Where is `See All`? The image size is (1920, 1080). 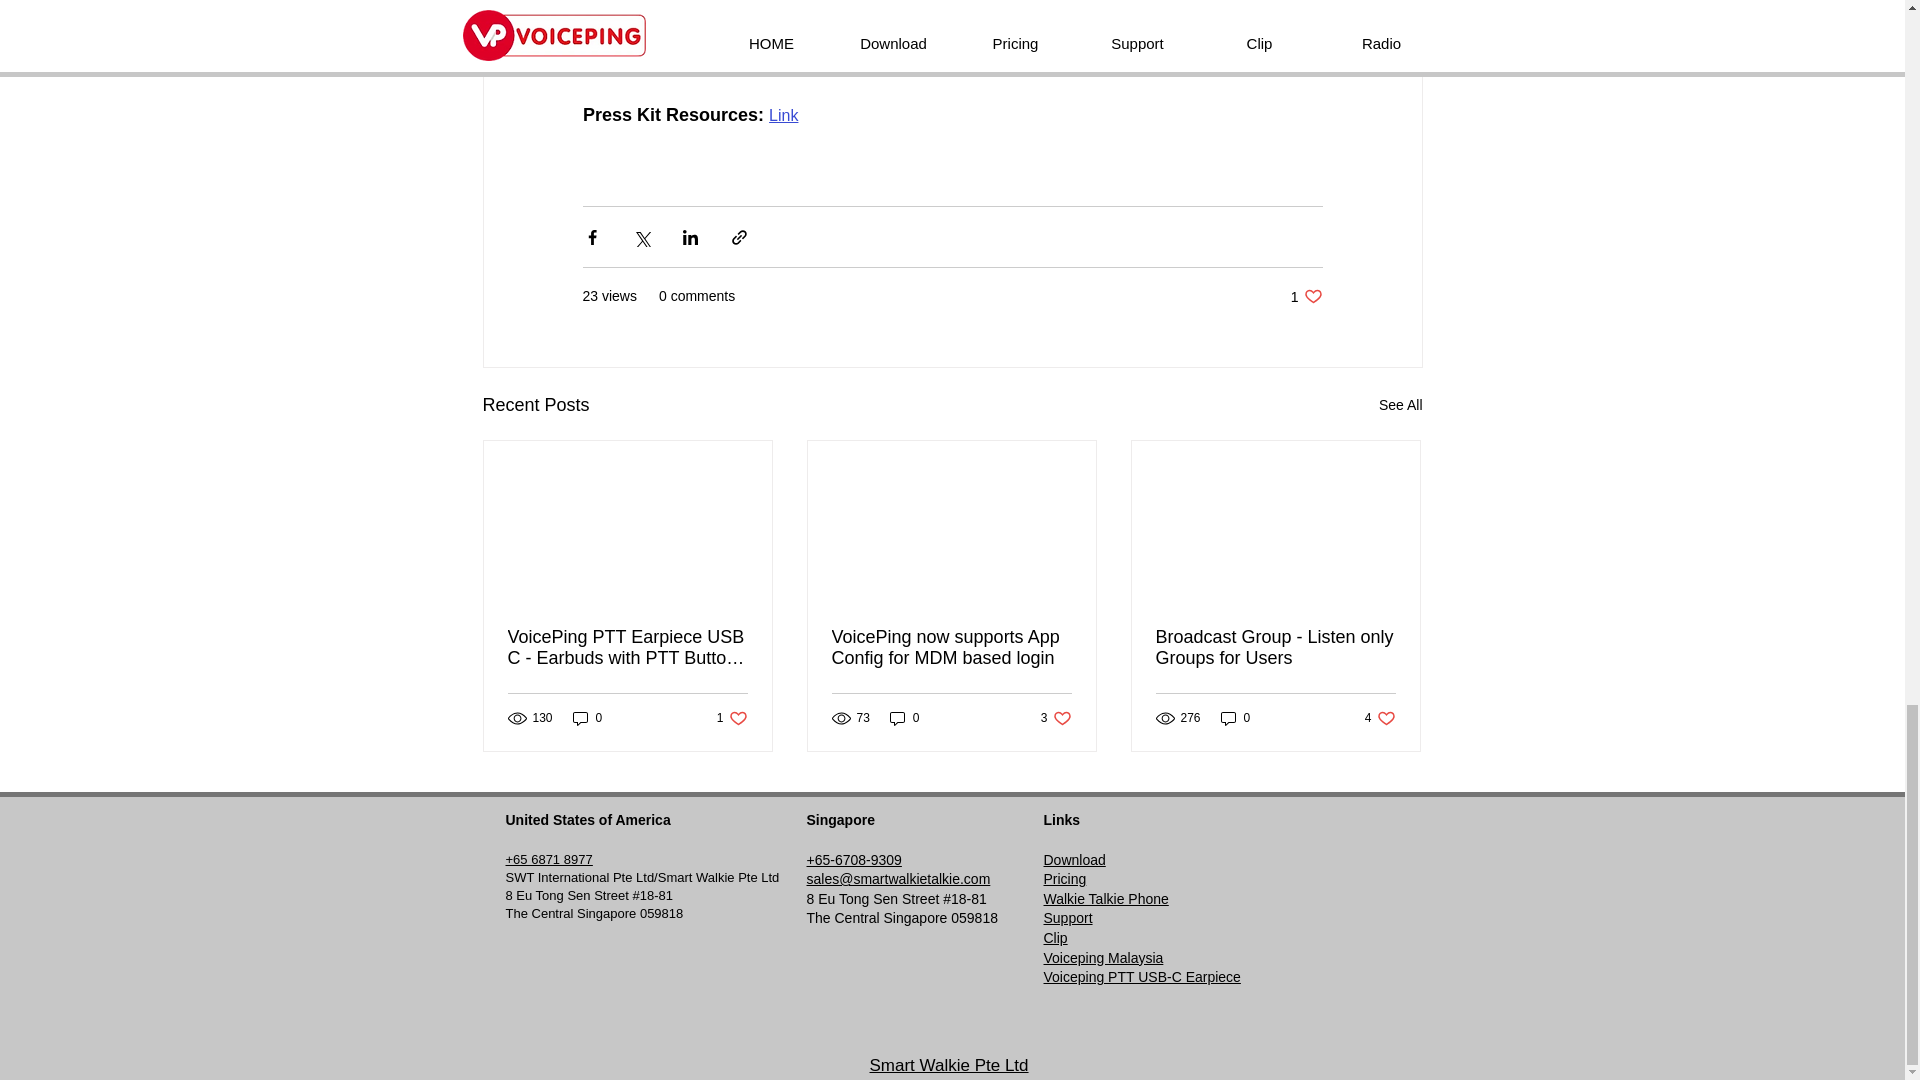 See All is located at coordinates (732, 718).